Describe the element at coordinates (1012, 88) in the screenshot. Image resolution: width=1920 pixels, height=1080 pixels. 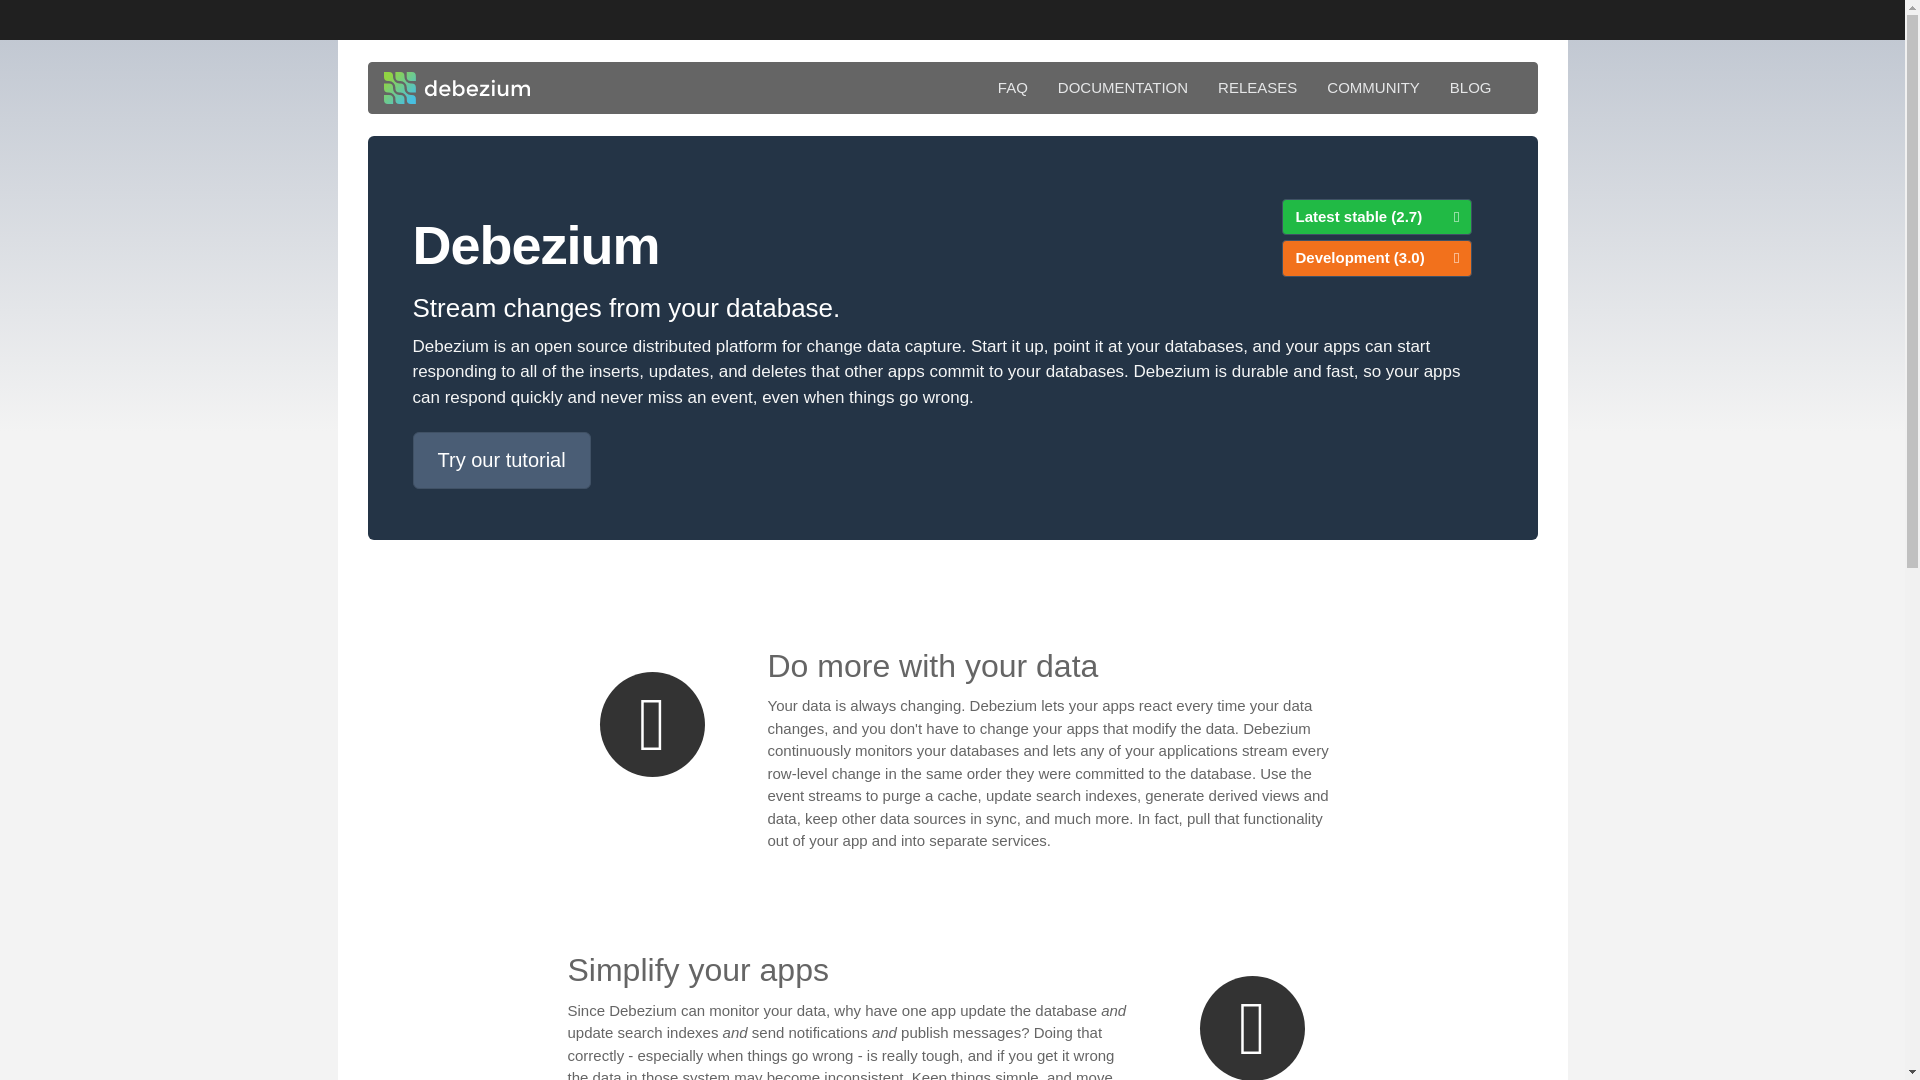
I see `FAQ` at that location.